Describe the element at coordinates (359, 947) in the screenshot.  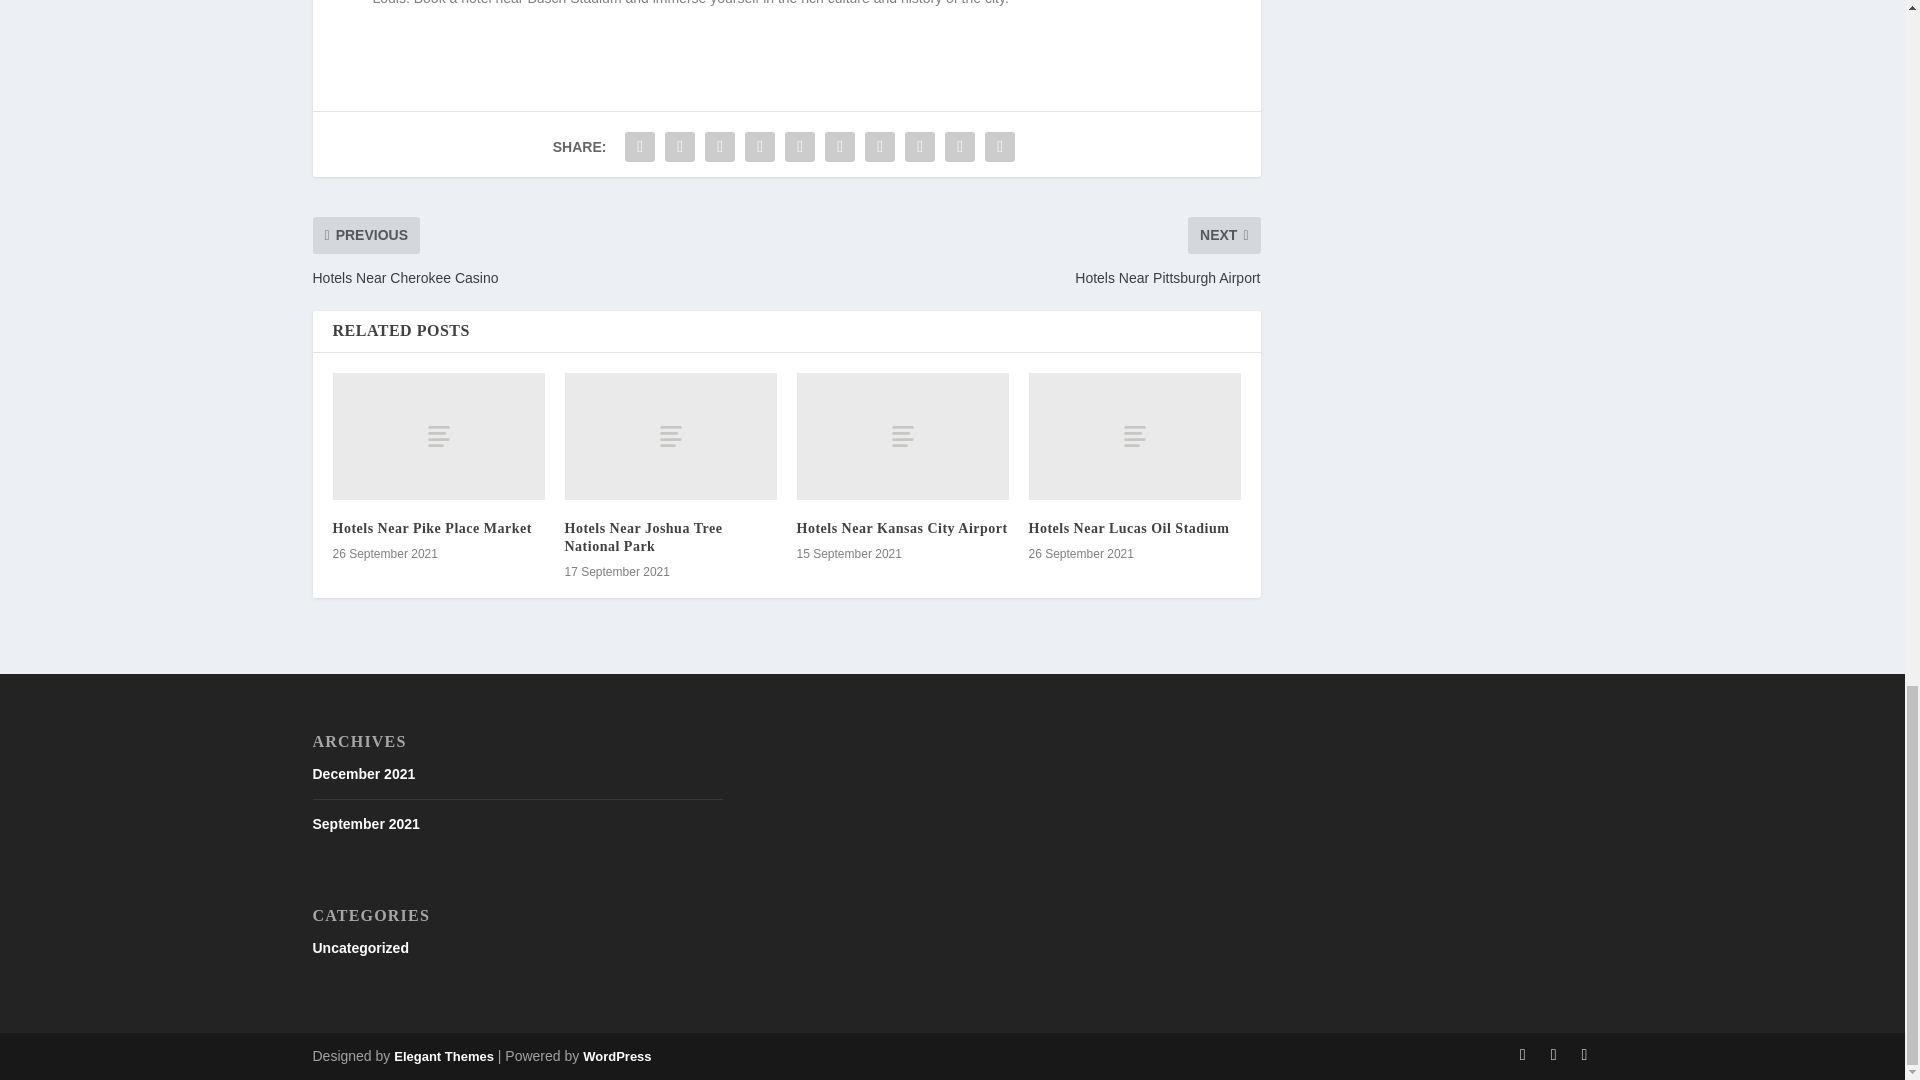
I see `Uncategorized` at that location.